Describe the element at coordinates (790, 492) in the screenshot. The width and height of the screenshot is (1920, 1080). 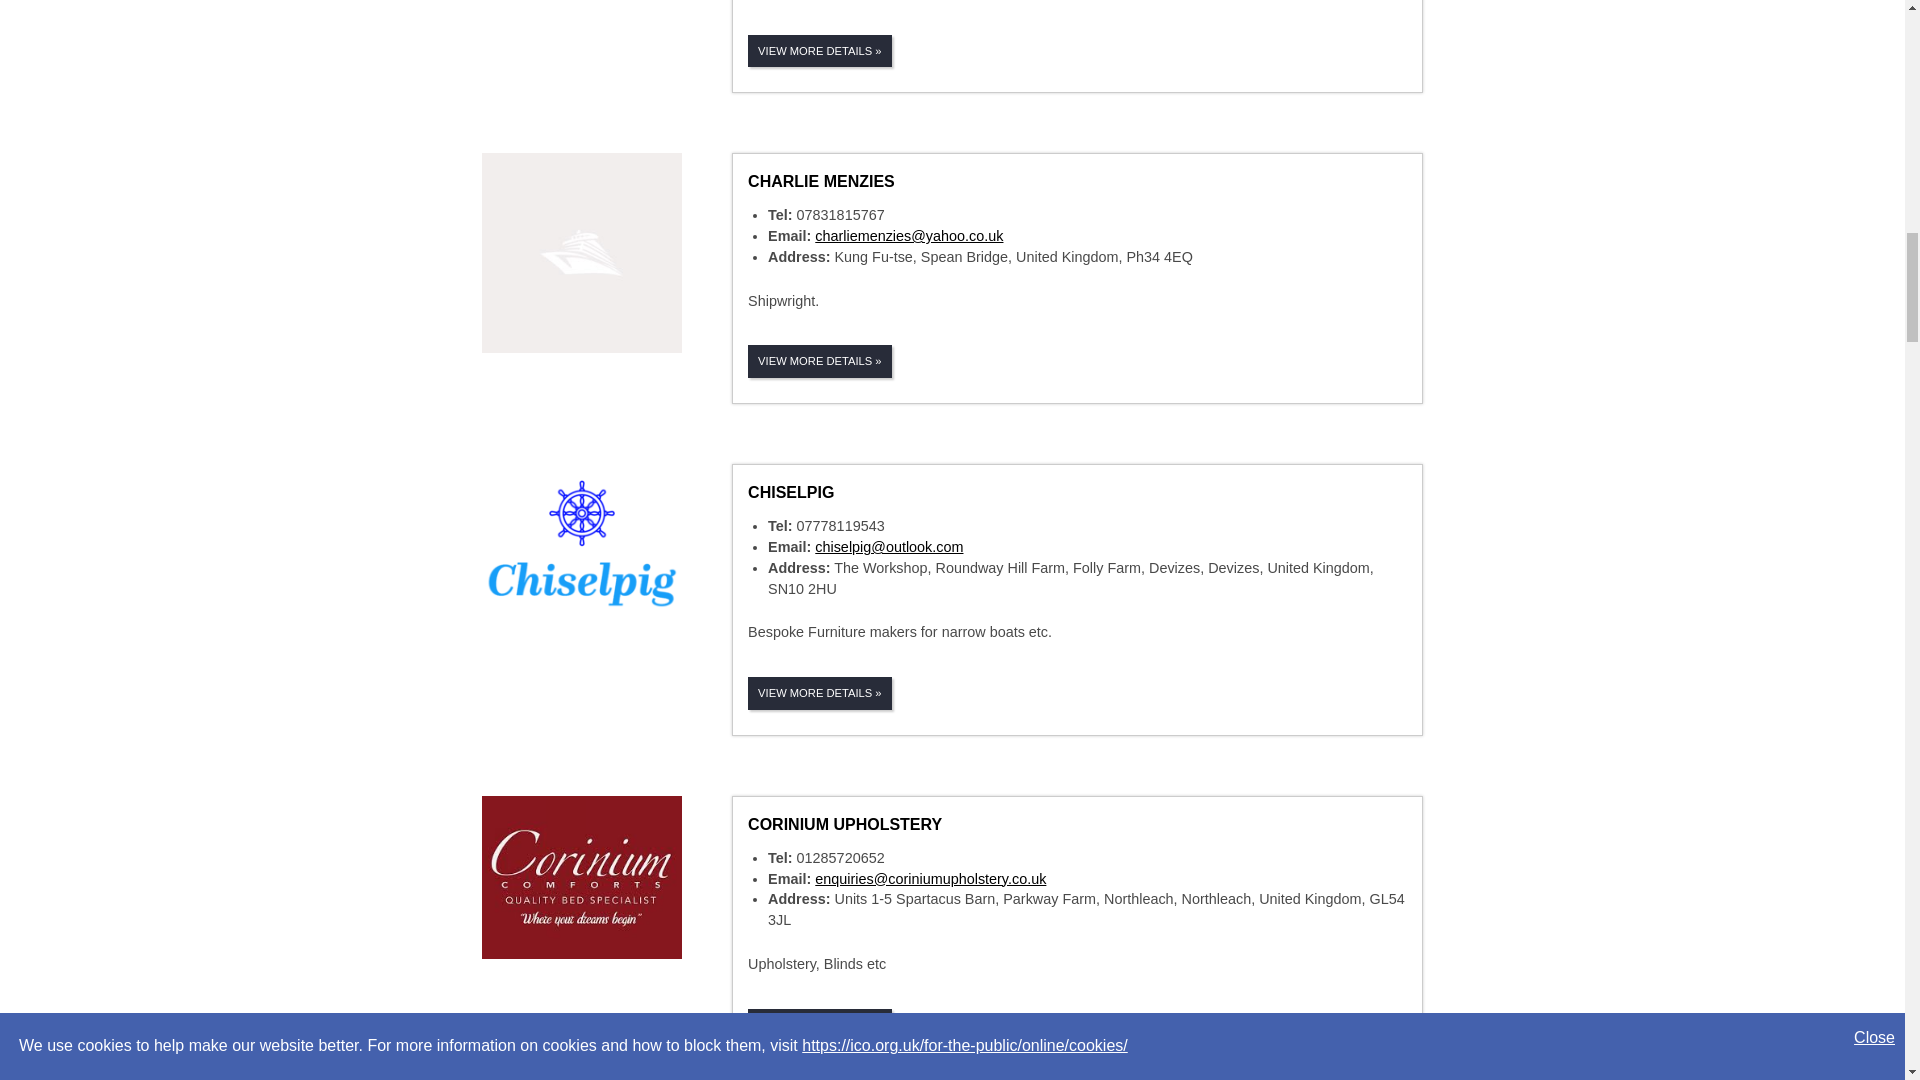
I see `CHISELPIG` at that location.